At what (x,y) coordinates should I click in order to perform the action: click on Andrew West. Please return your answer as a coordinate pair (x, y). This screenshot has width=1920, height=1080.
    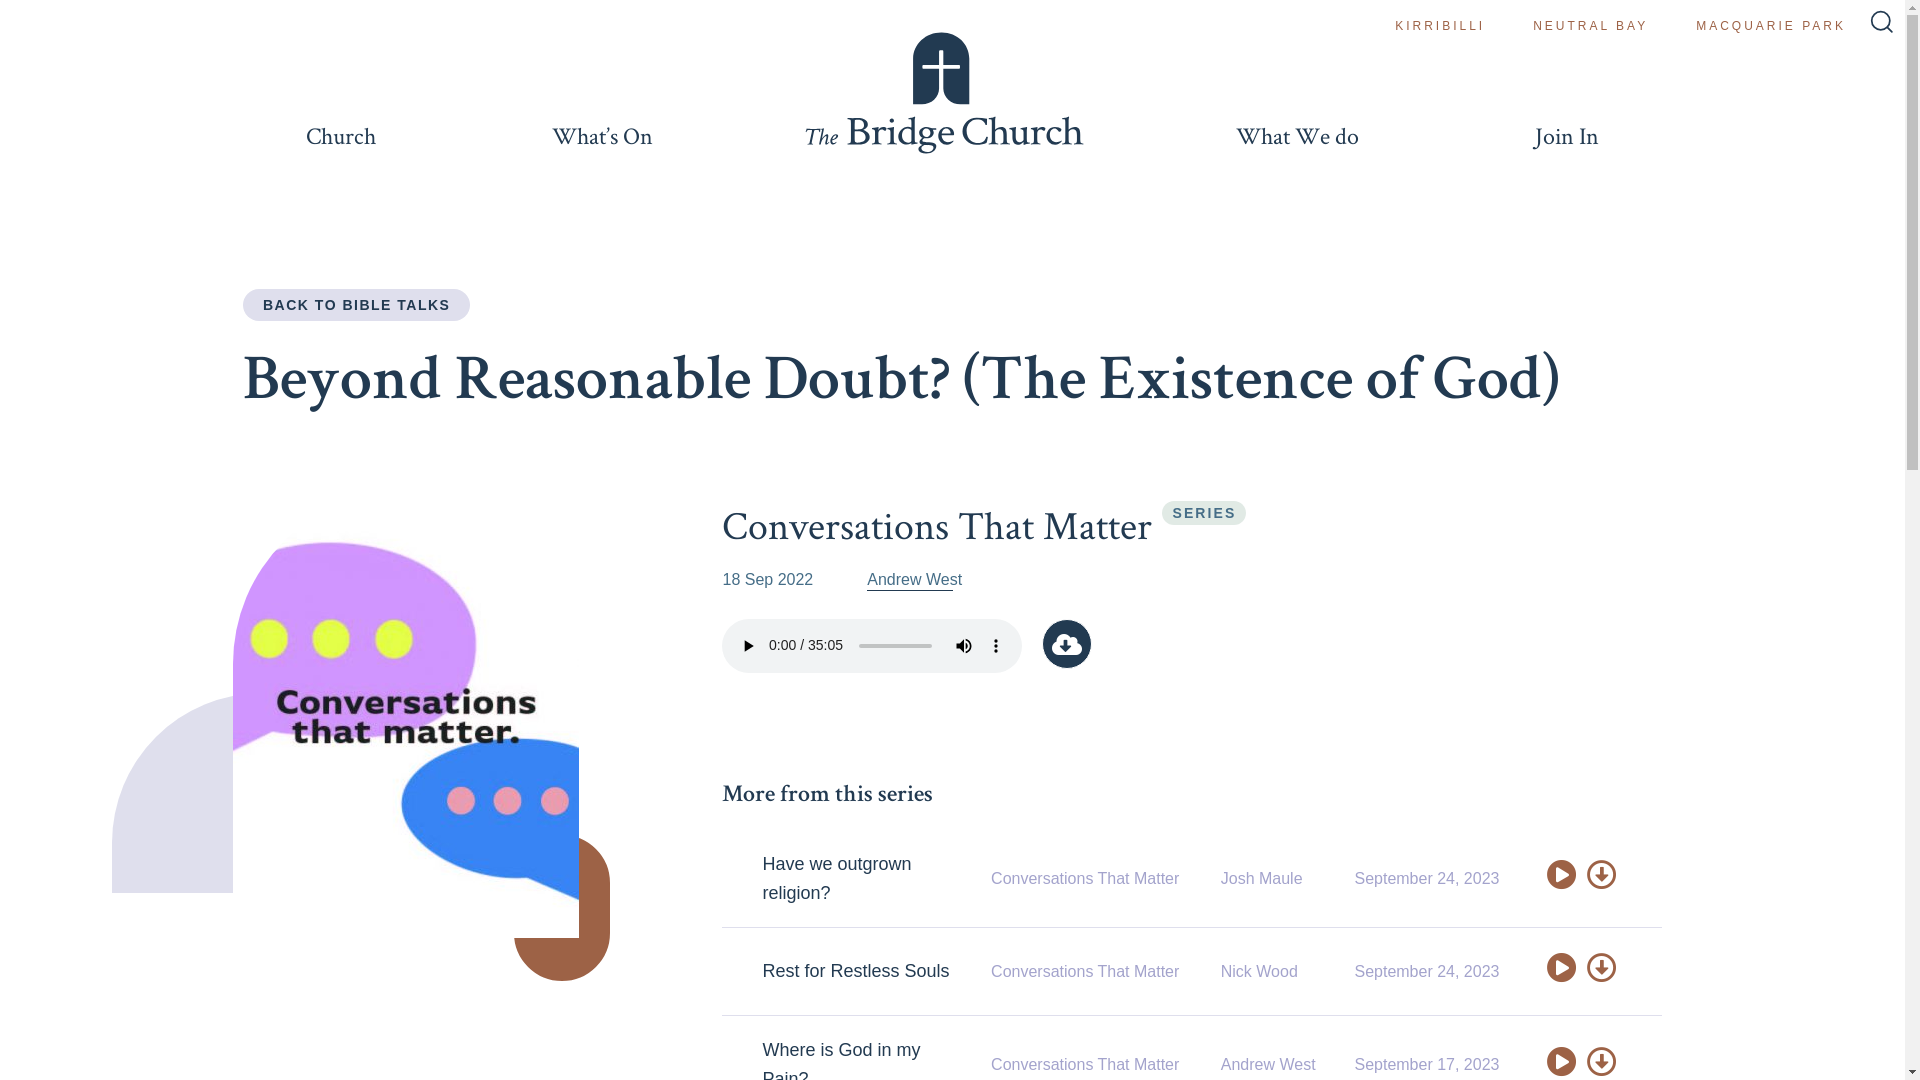
    Looking at the image, I should click on (914, 580).